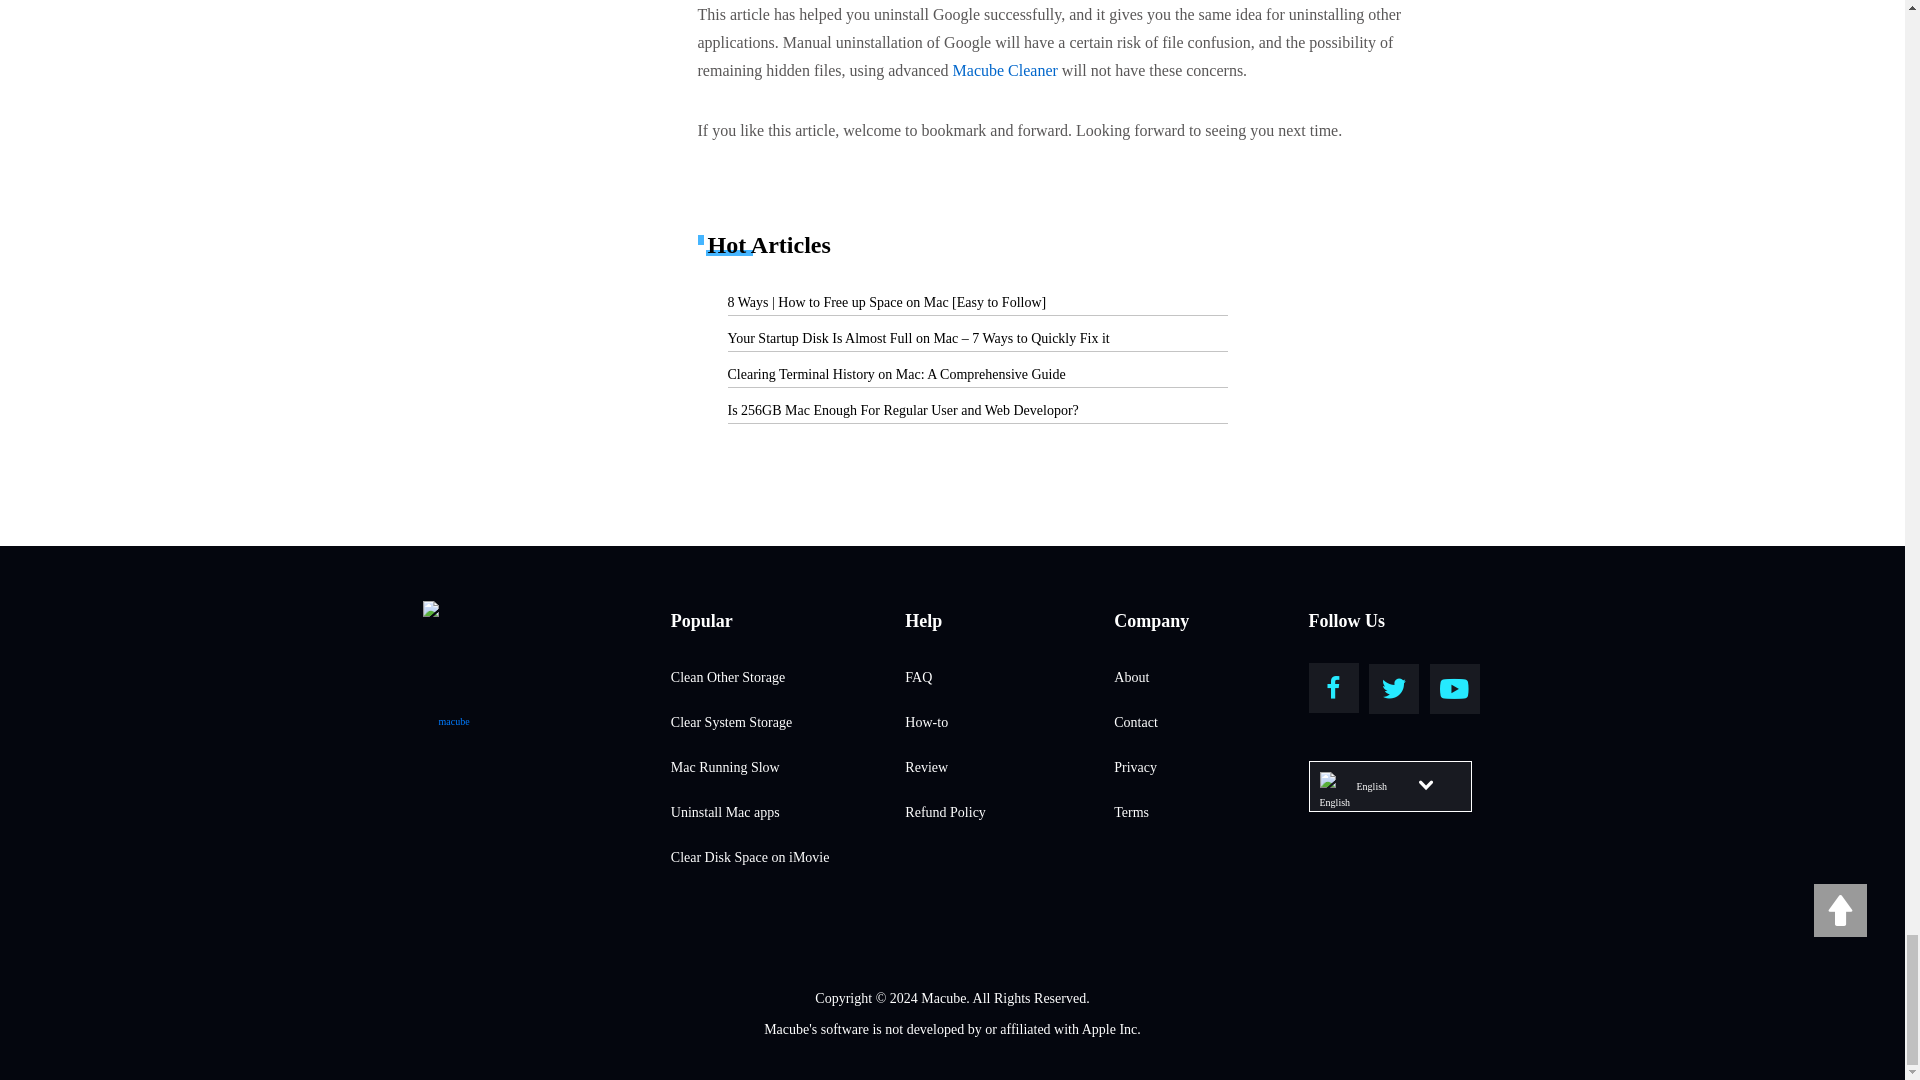 This screenshot has height=1080, width=1920. I want to click on Macube Cleaner, so click(1004, 70).